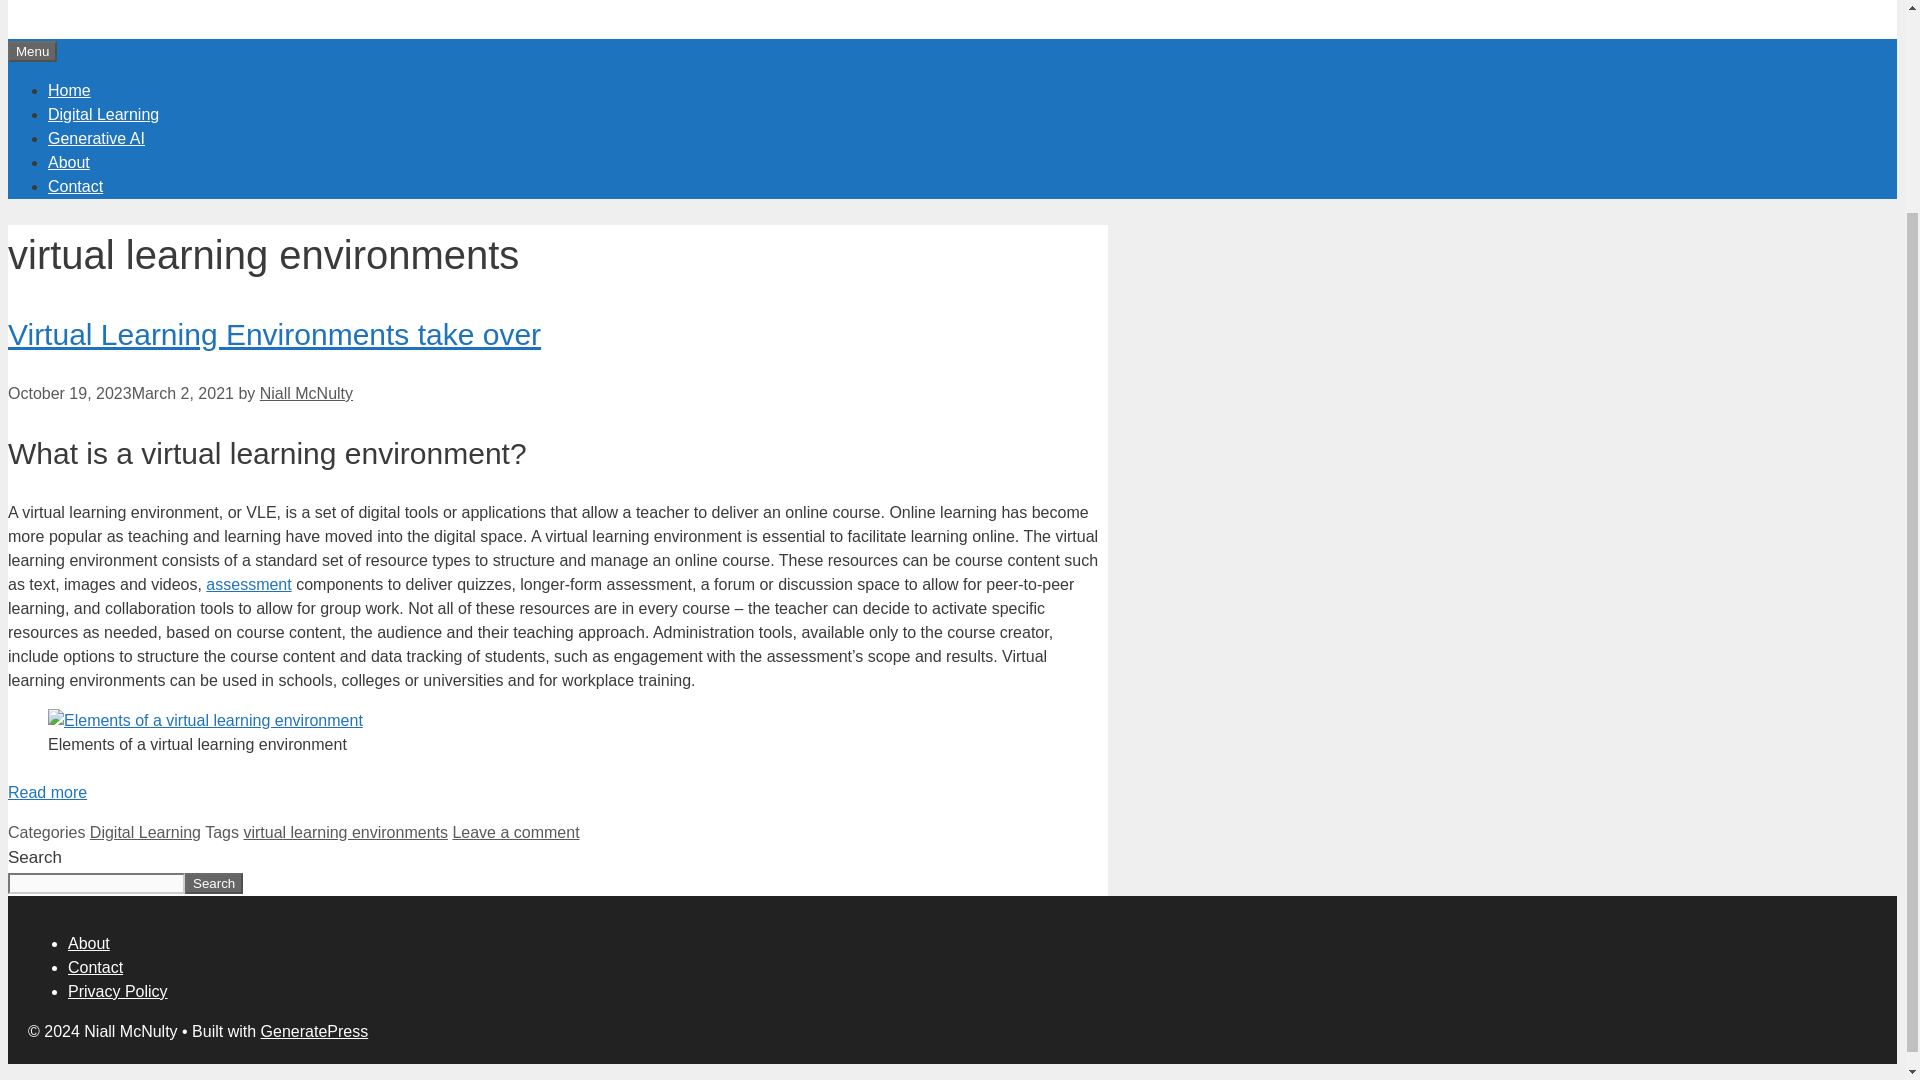 Image resolution: width=1920 pixels, height=1080 pixels. Describe the element at coordinates (94, 968) in the screenshot. I see `Contact` at that location.